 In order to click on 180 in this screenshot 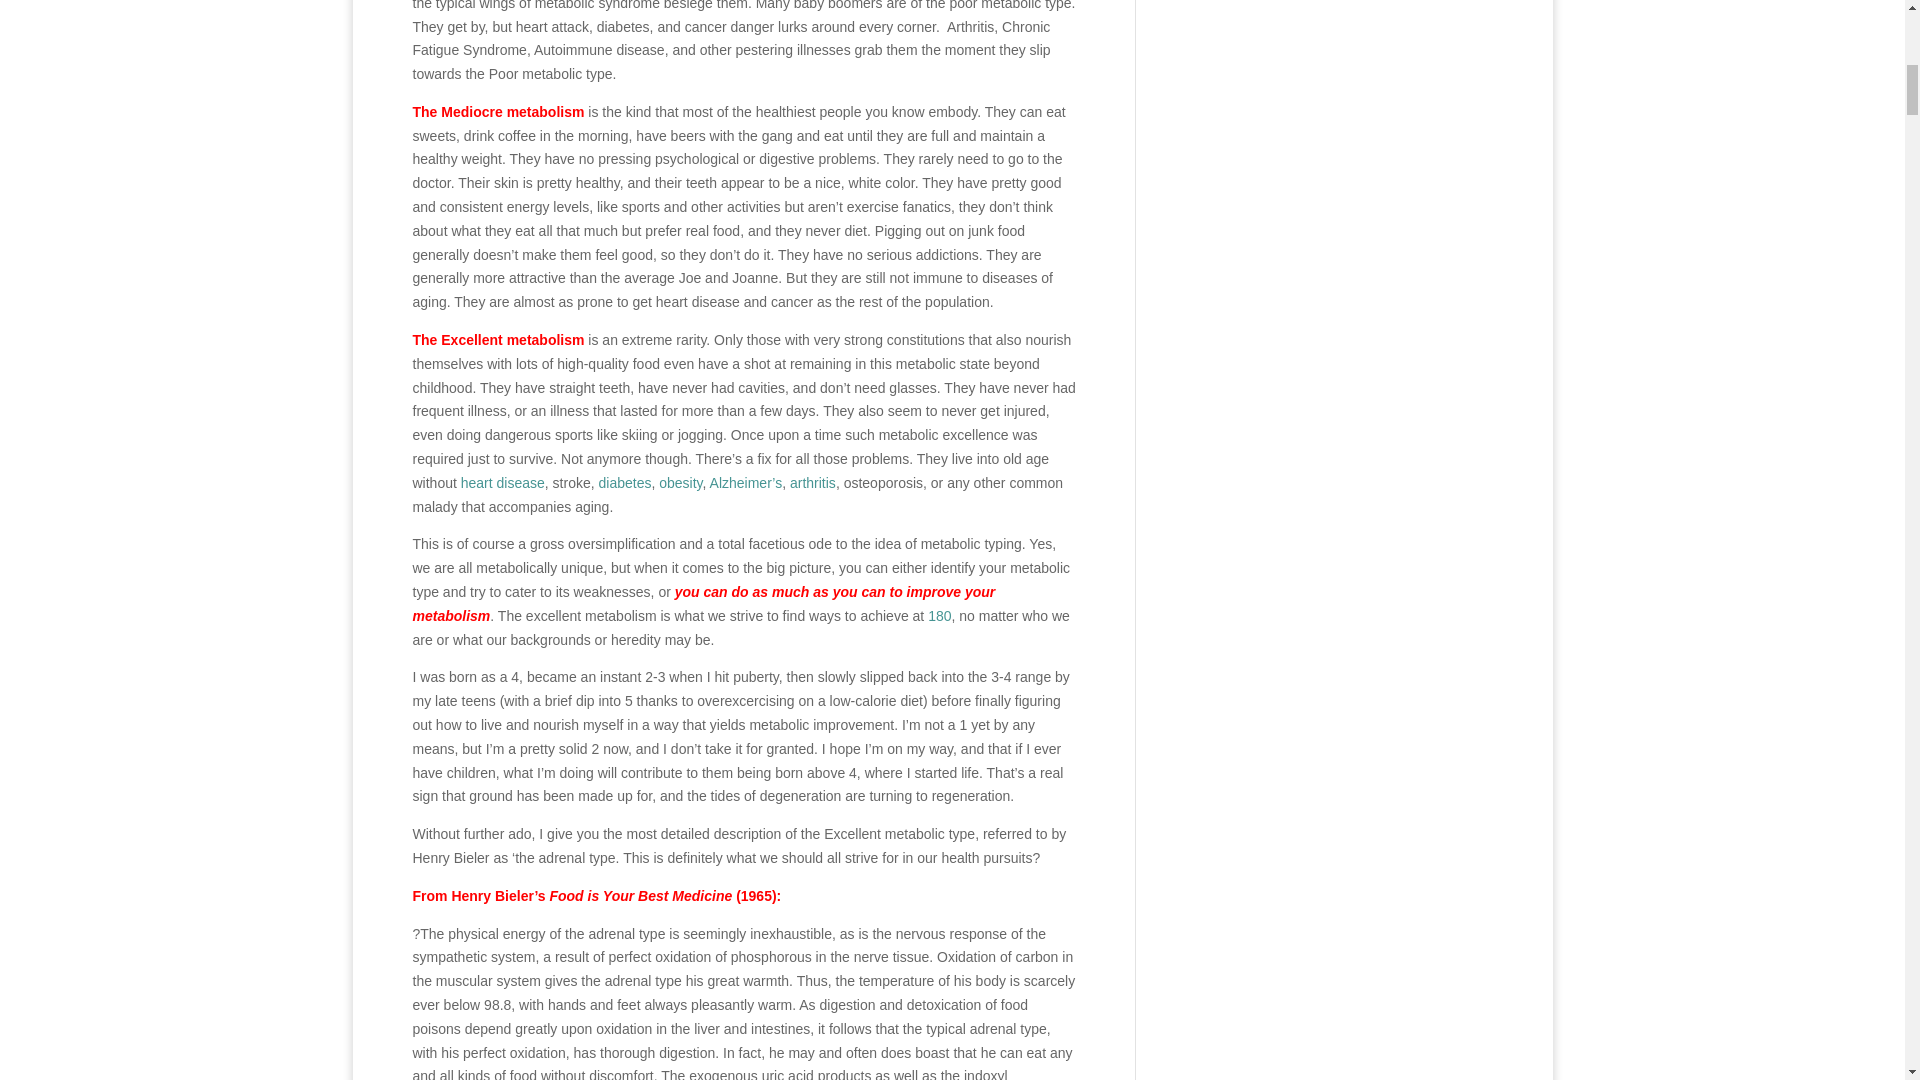, I will do `click(938, 616)`.